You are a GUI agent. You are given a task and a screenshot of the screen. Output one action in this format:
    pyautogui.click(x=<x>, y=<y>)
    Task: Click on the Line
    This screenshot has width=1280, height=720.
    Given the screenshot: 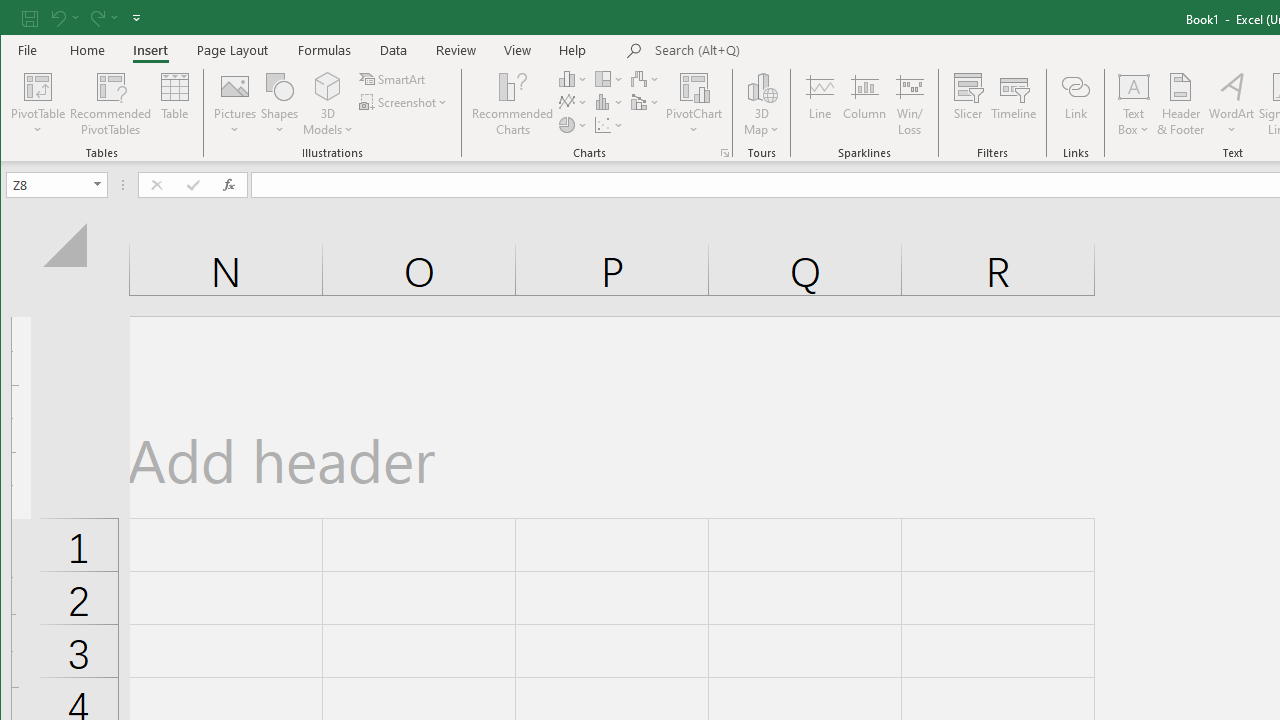 What is the action you would take?
    pyautogui.click(x=819, y=104)
    